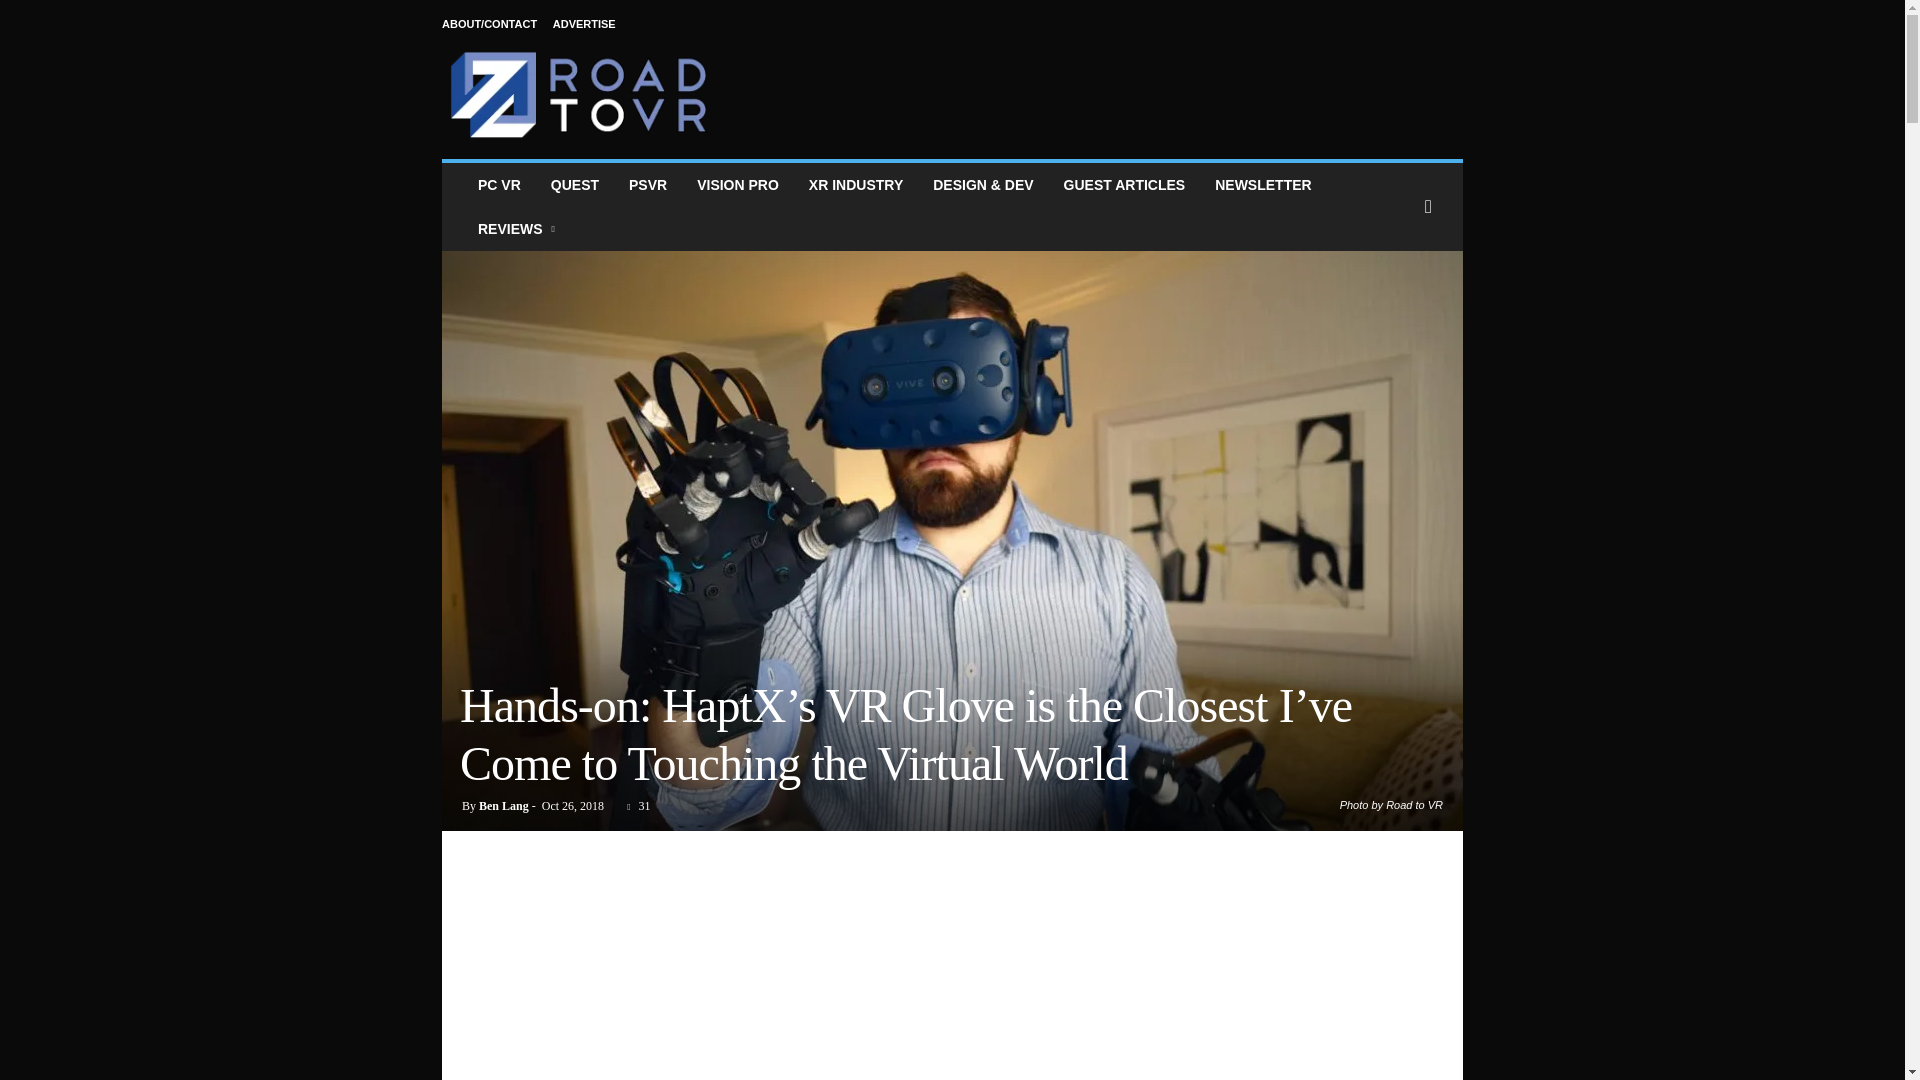  I want to click on REVIEWS, so click(518, 228).